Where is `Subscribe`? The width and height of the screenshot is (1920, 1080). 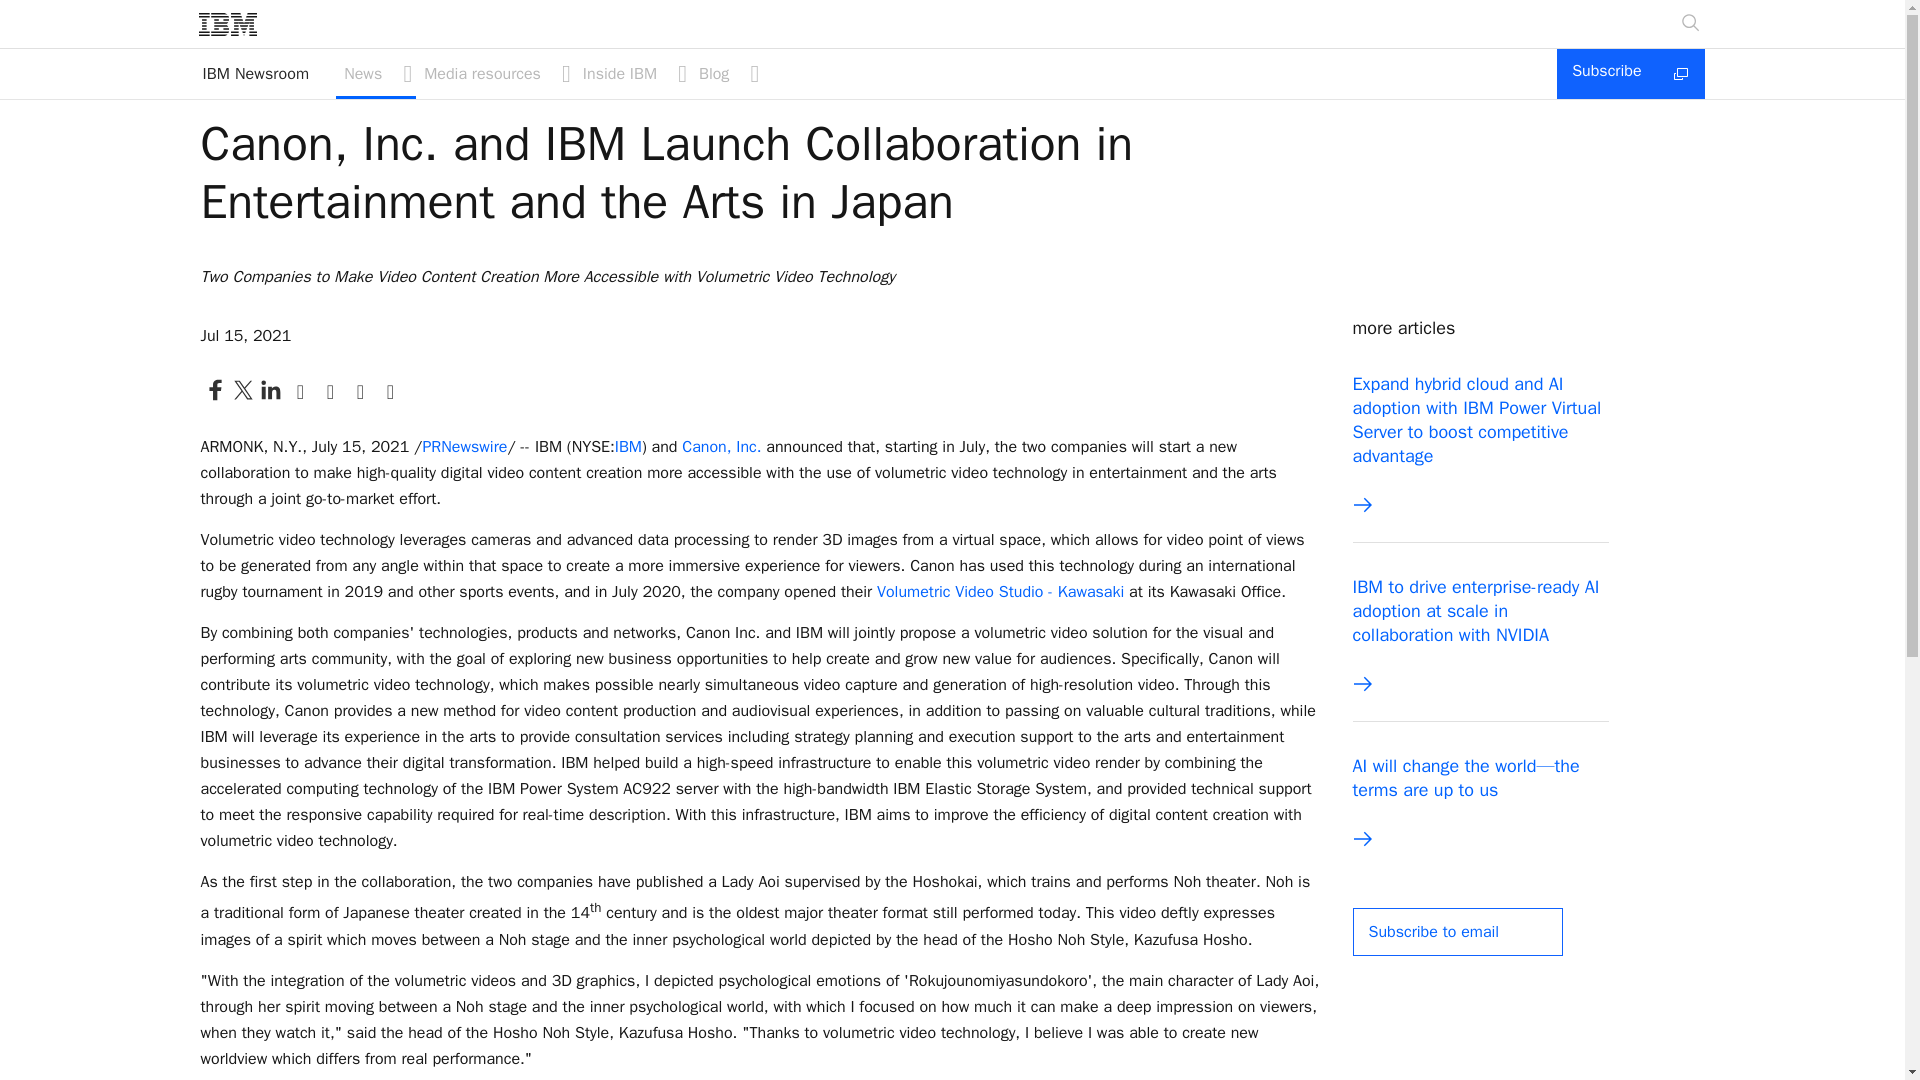 Subscribe is located at coordinates (1630, 74).